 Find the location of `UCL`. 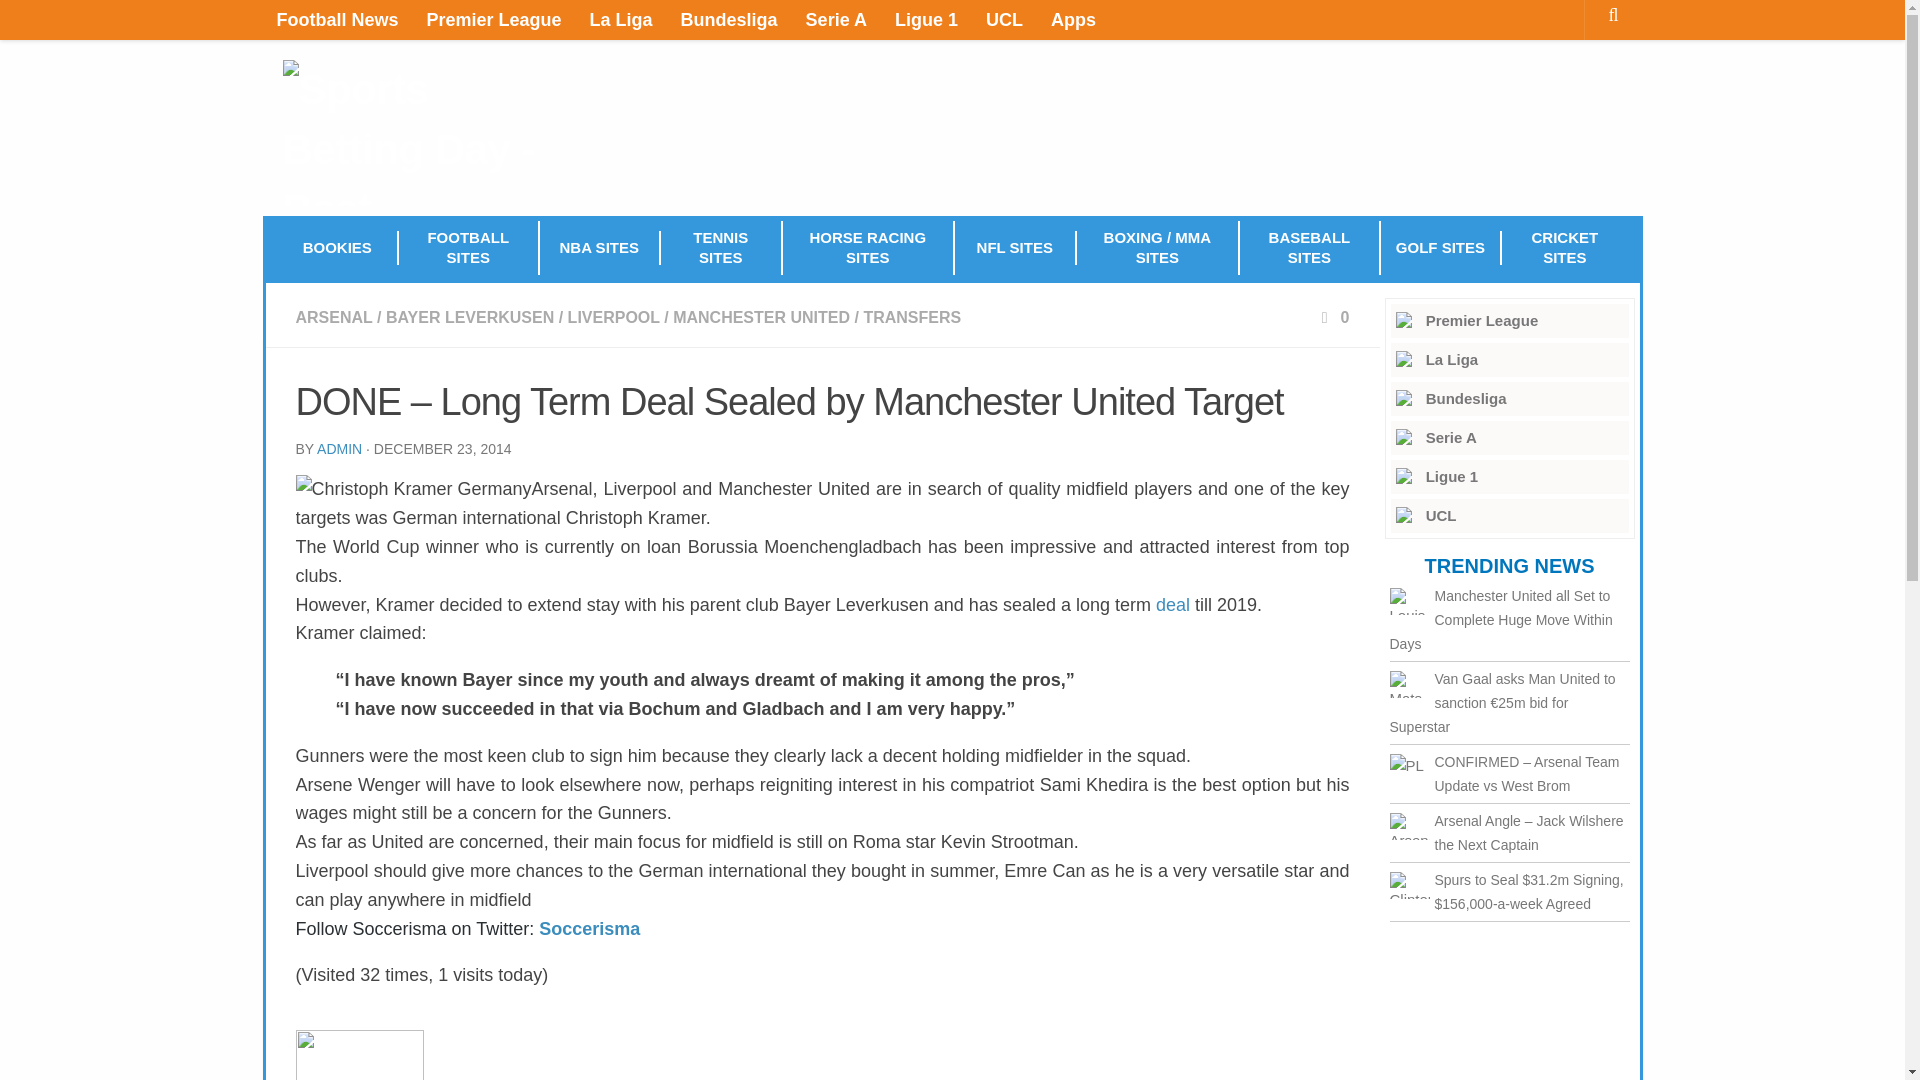

UCL is located at coordinates (1509, 516).